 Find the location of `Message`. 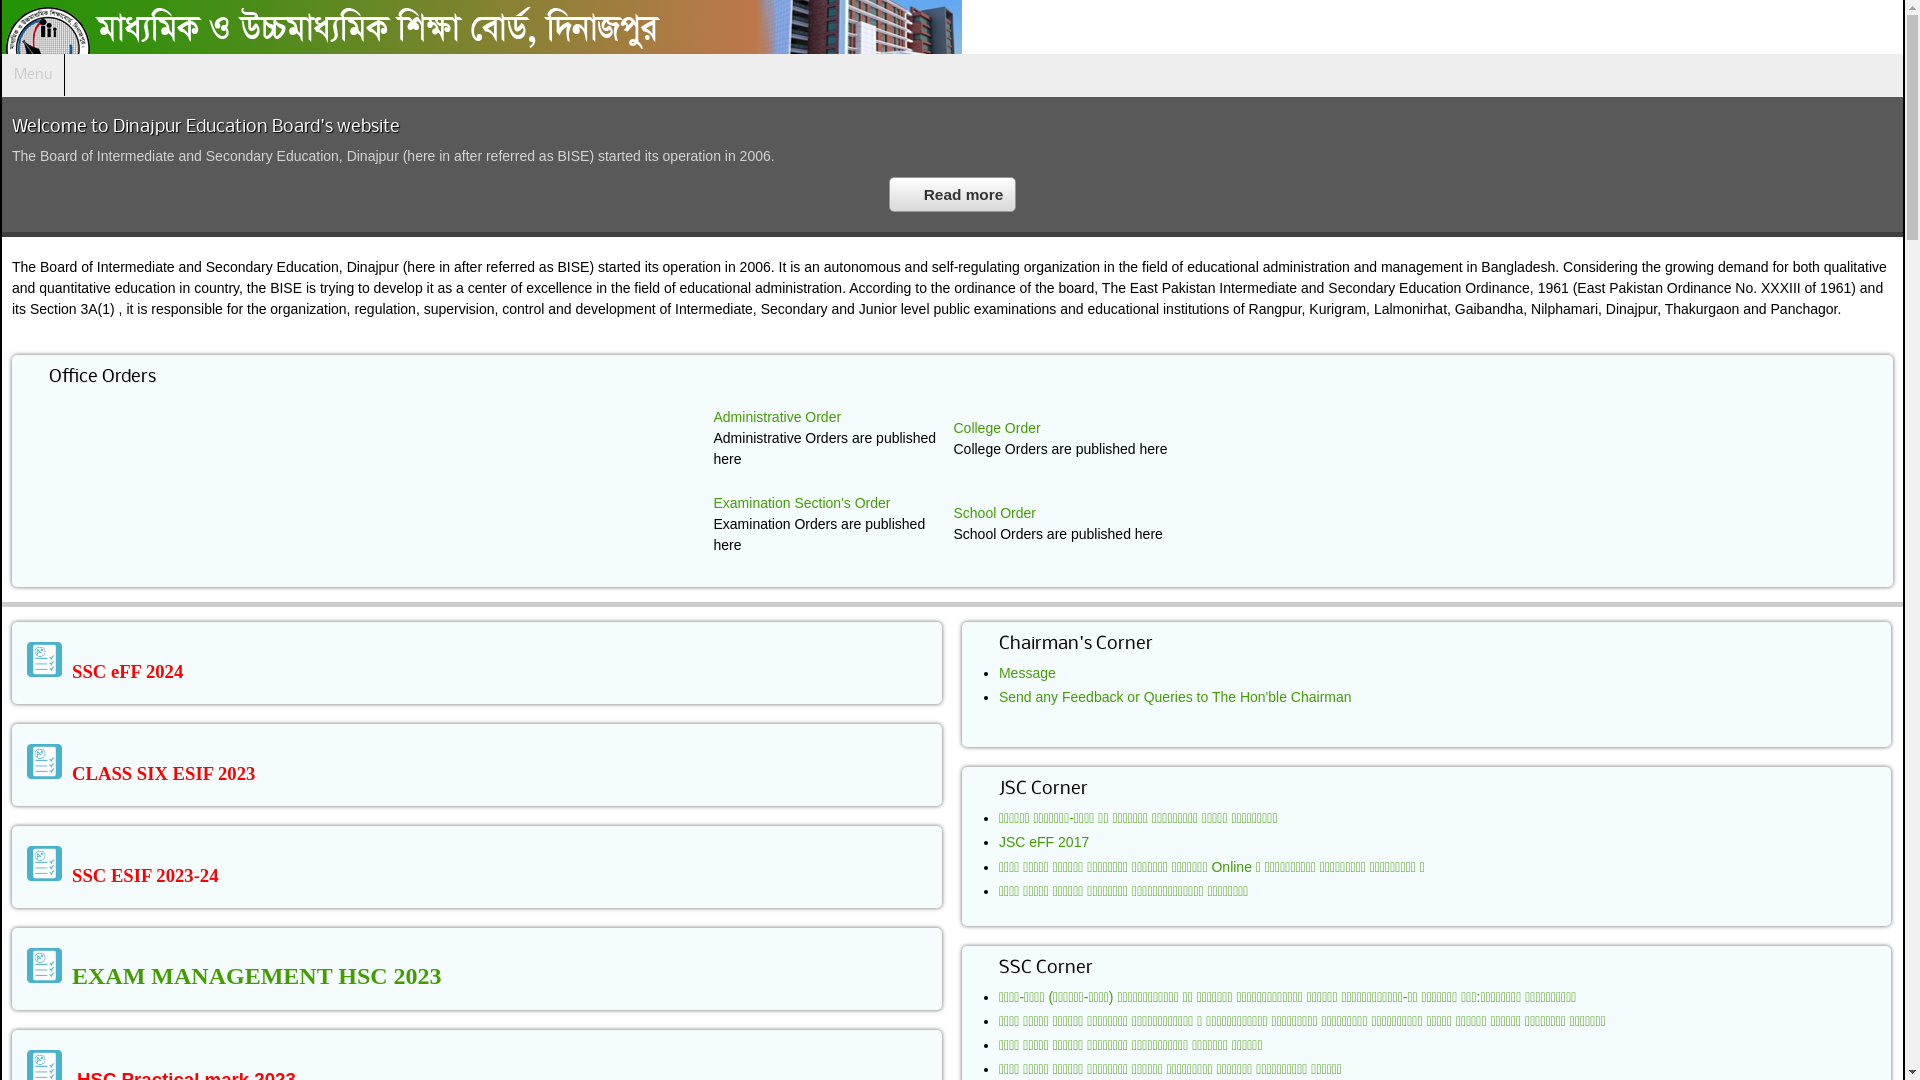

Message is located at coordinates (1027, 673).